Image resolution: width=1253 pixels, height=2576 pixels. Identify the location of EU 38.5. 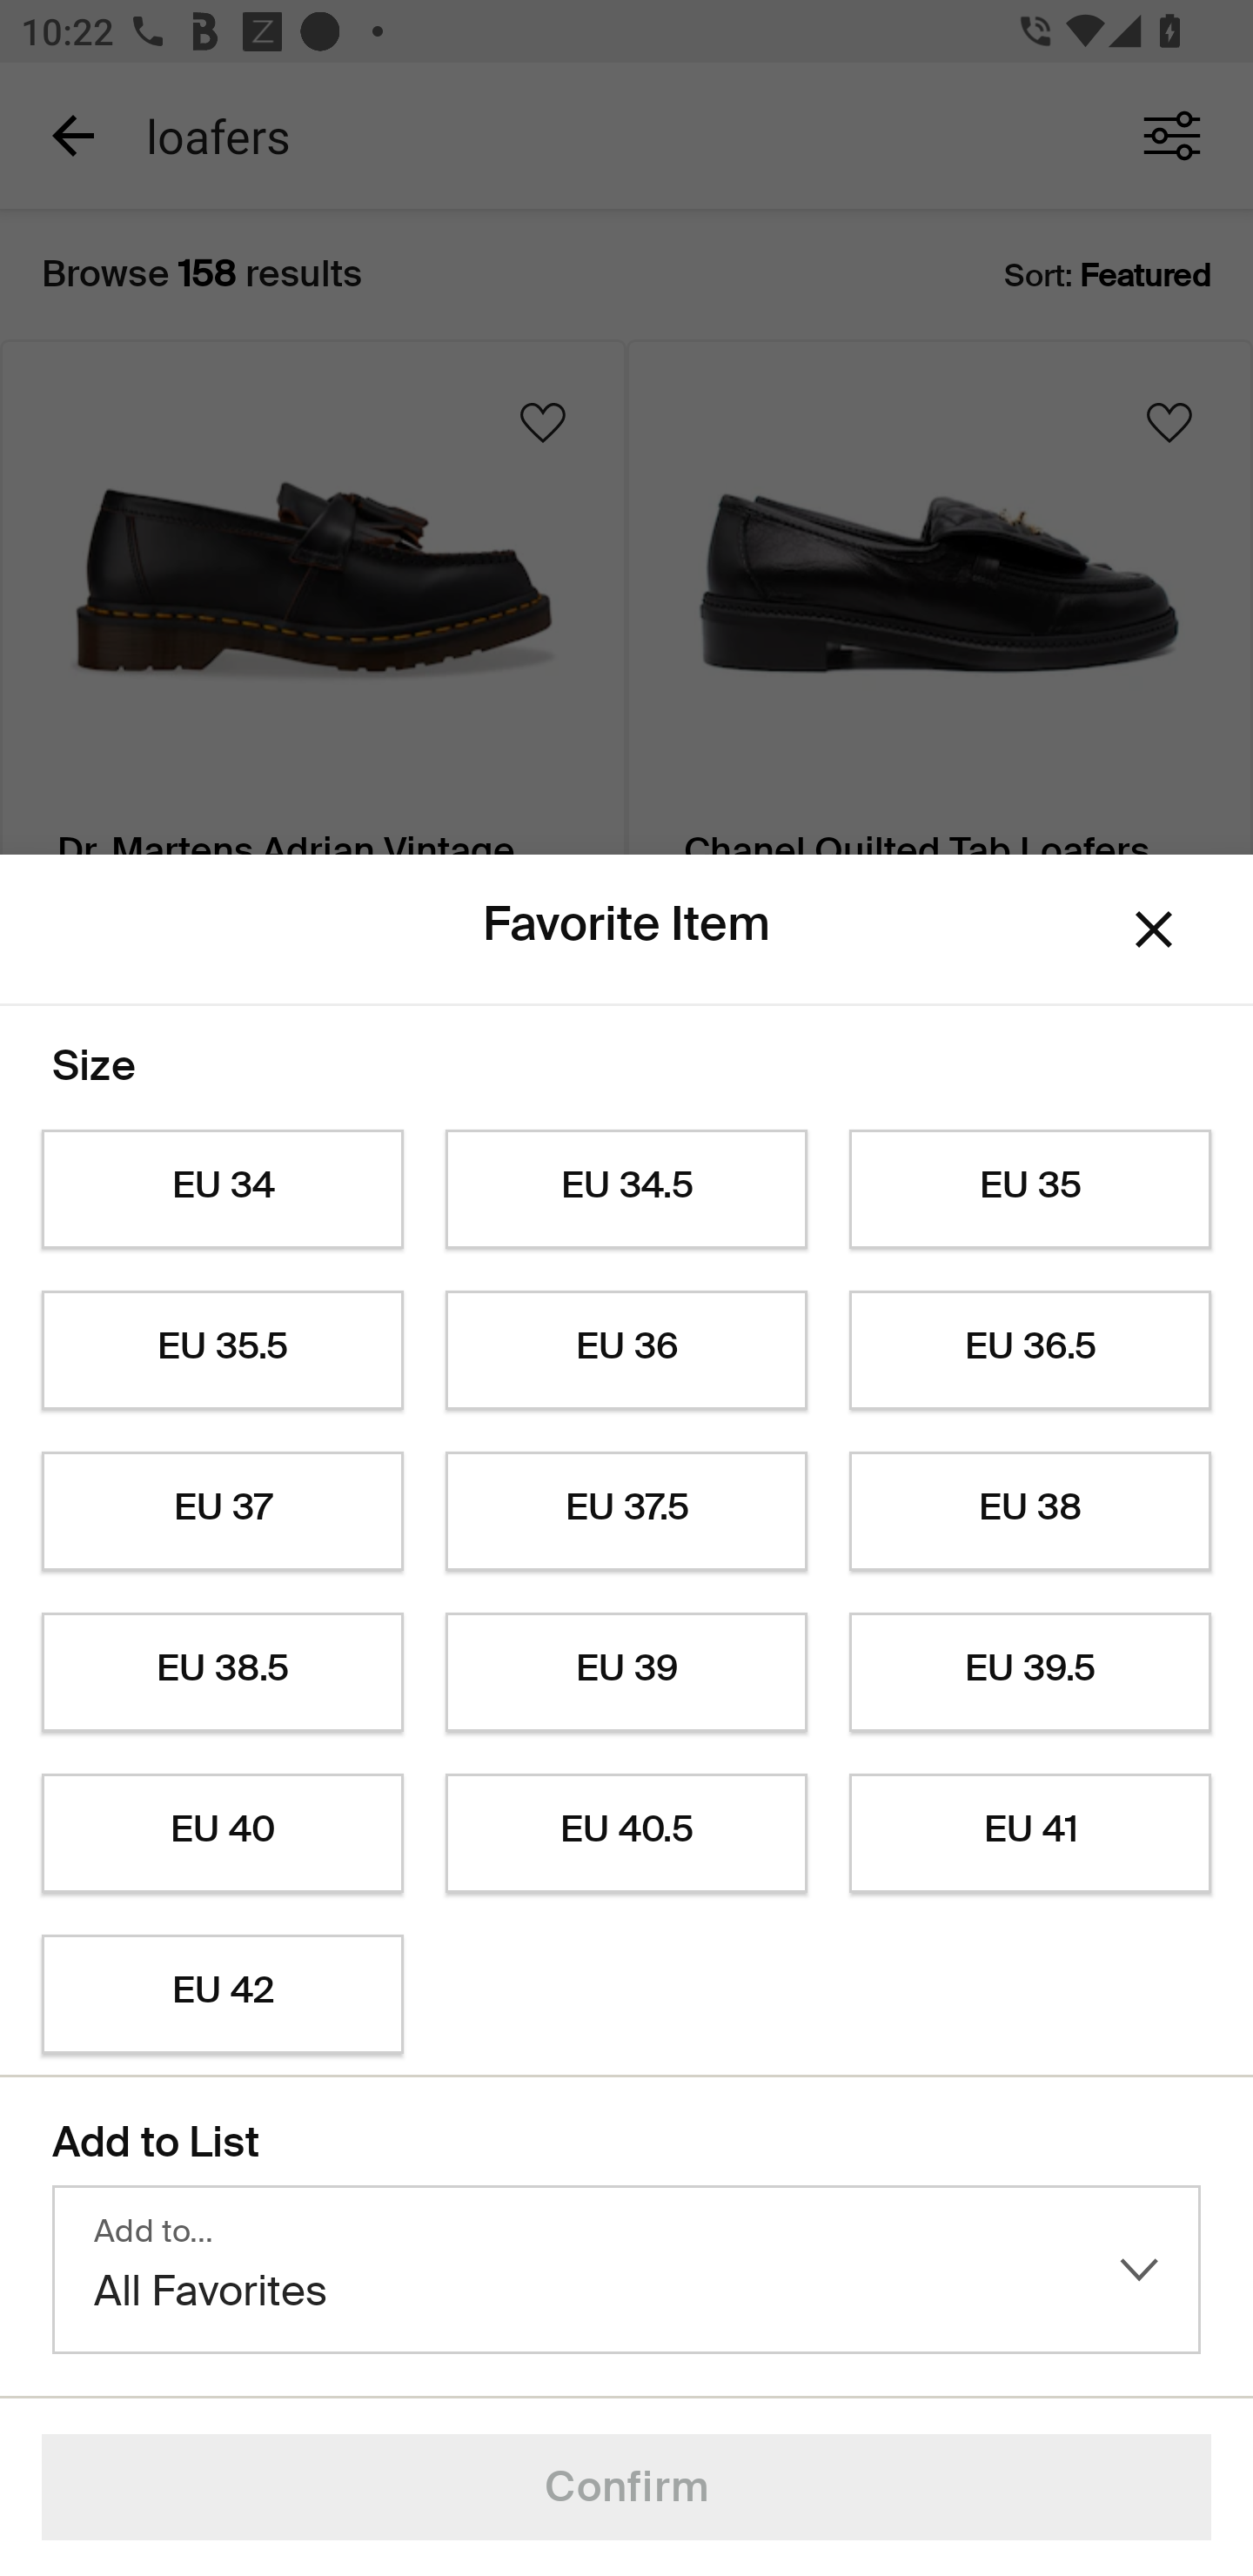
(222, 1673).